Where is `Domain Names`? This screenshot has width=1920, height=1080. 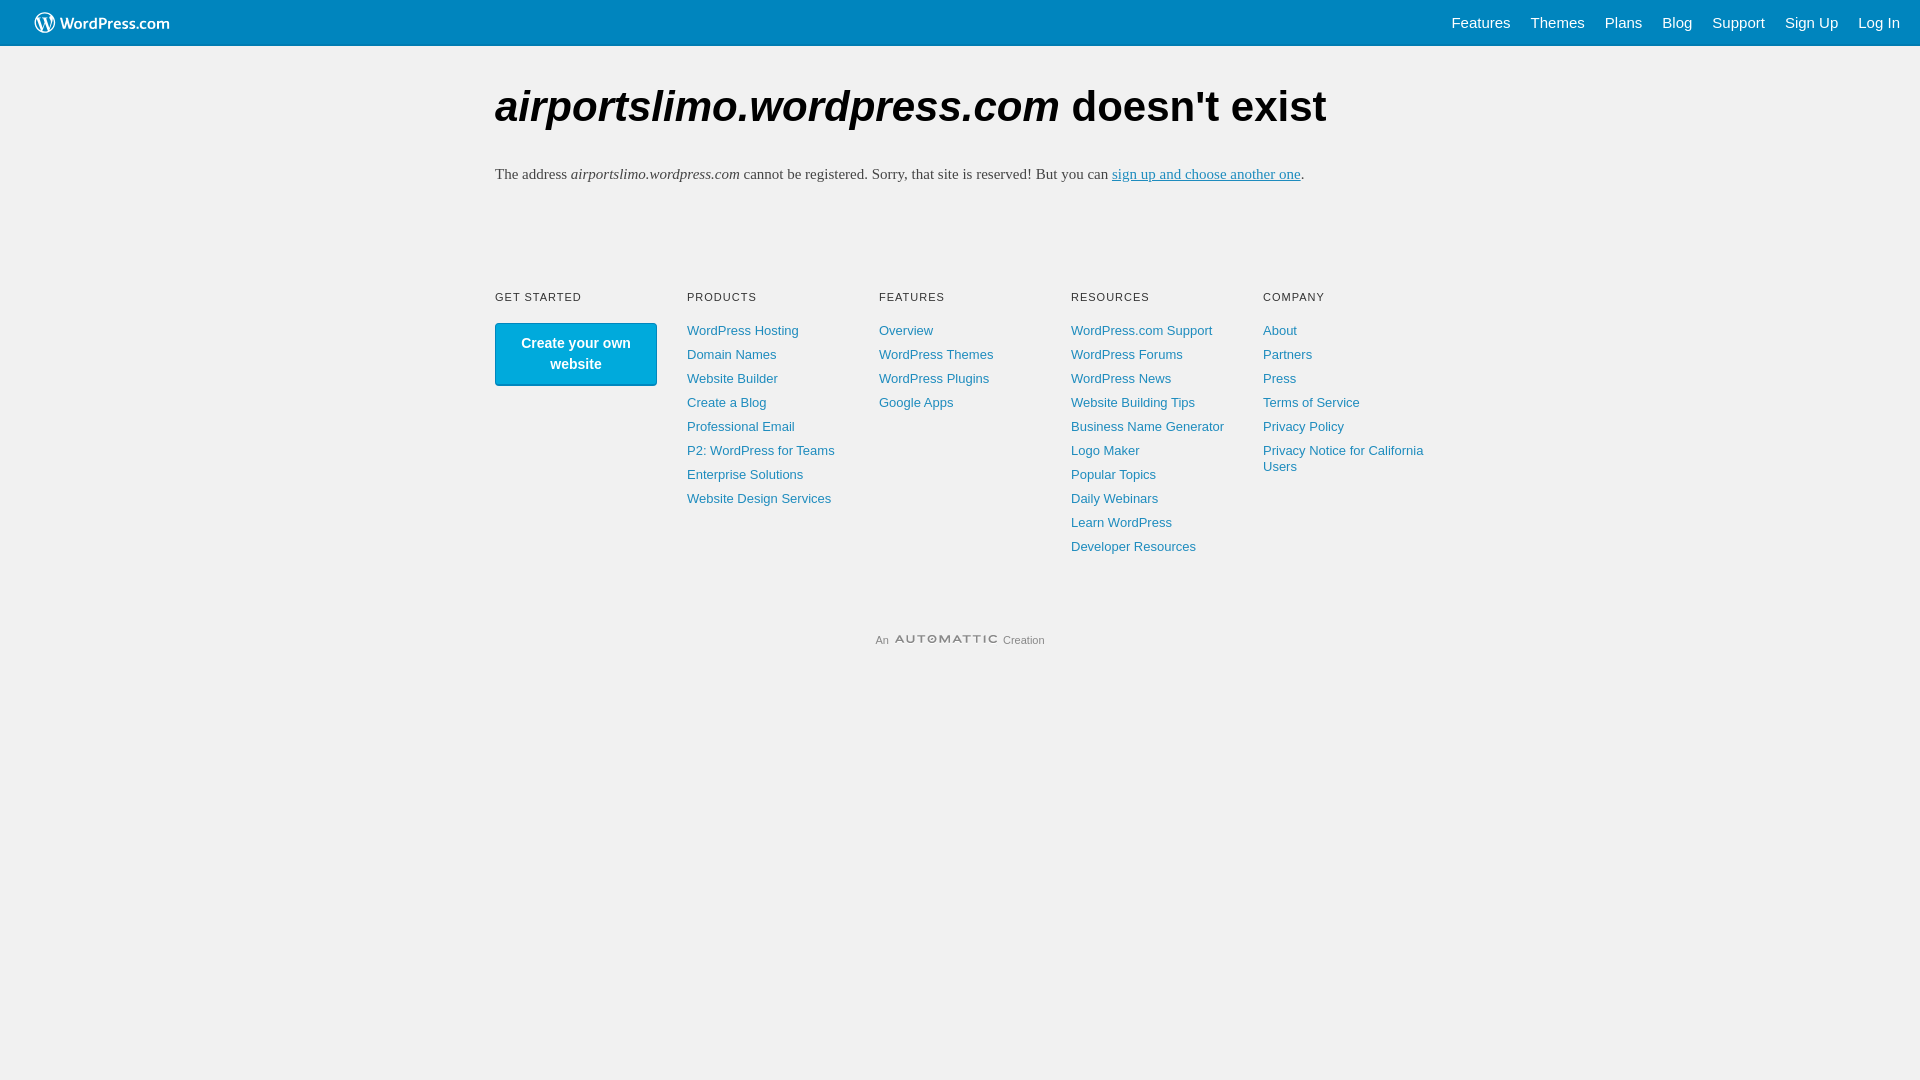 Domain Names is located at coordinates (732, 354).